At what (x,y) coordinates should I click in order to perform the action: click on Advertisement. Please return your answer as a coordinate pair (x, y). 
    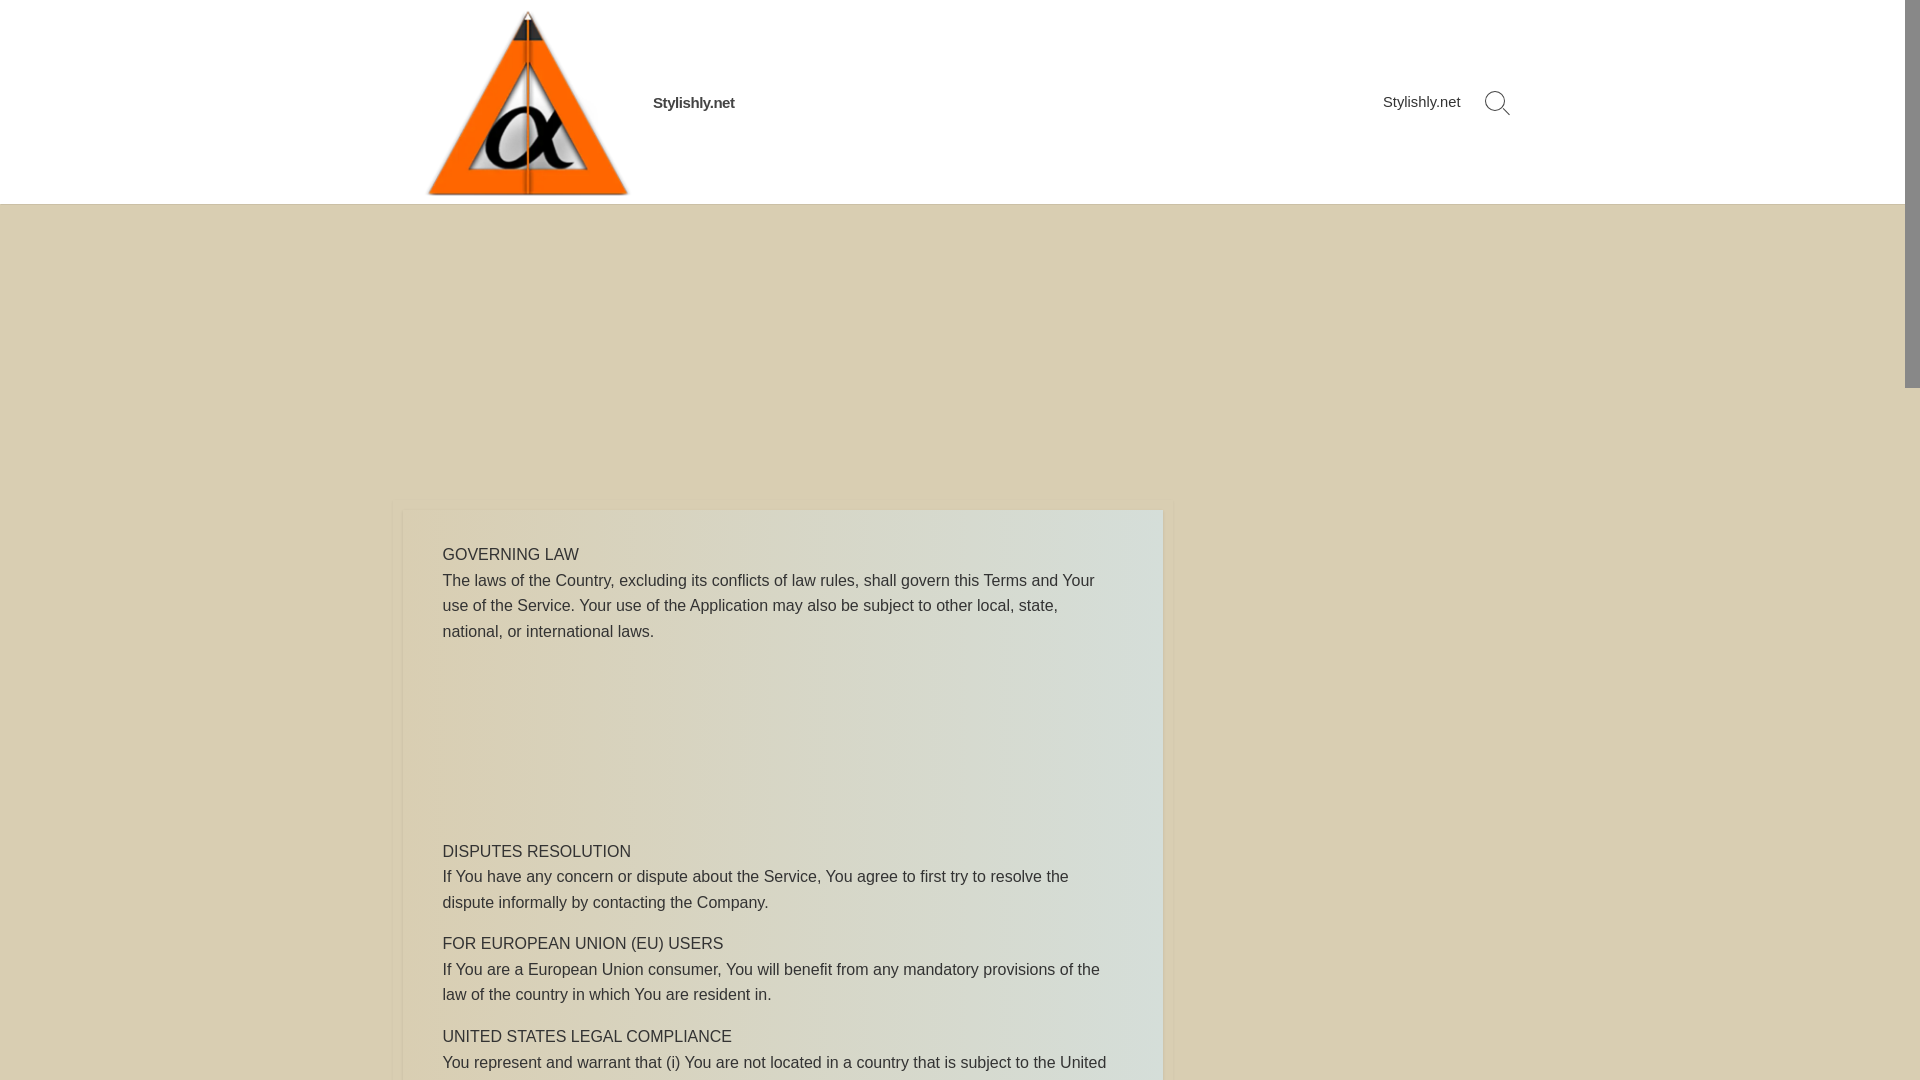
    Looking at the image, I should click on (781, 744).